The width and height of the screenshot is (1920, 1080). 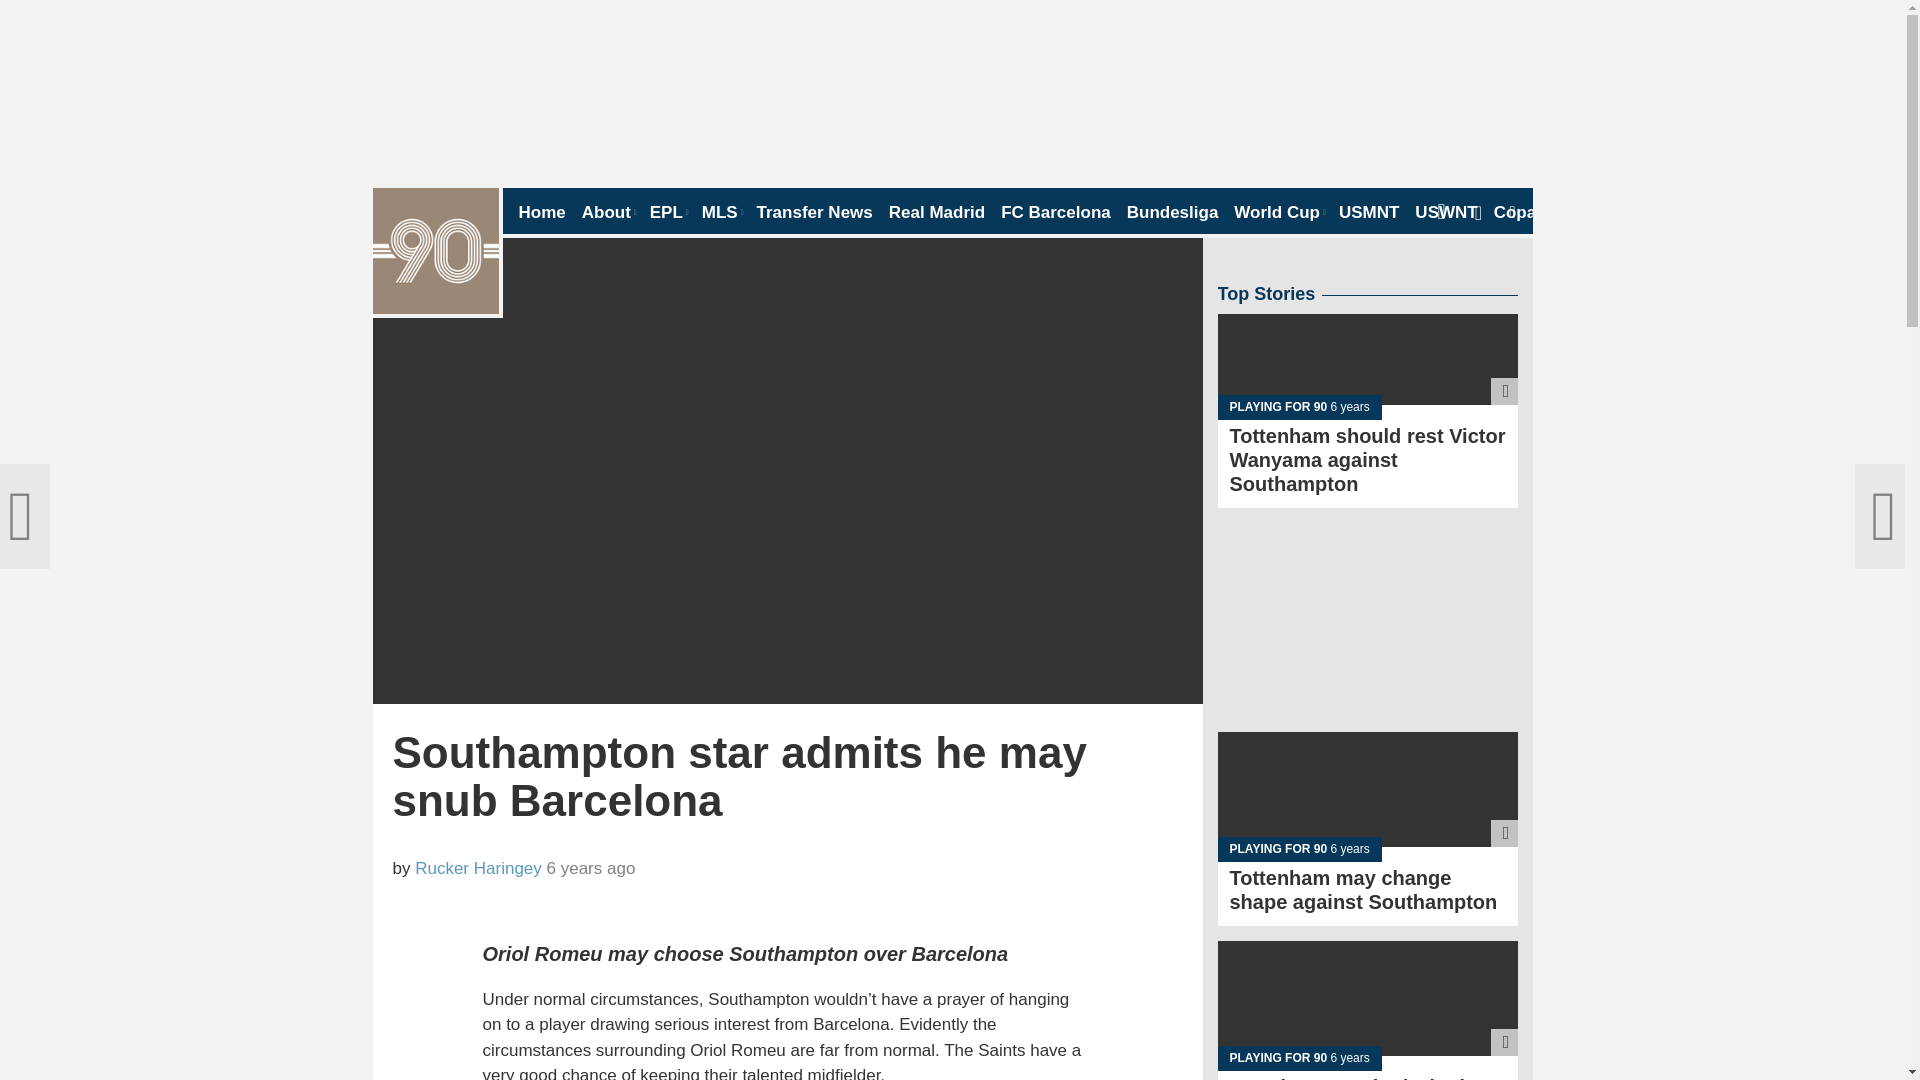 I want to click on Tottenham may change shape against Southampton, so click(x=1368, y=812).